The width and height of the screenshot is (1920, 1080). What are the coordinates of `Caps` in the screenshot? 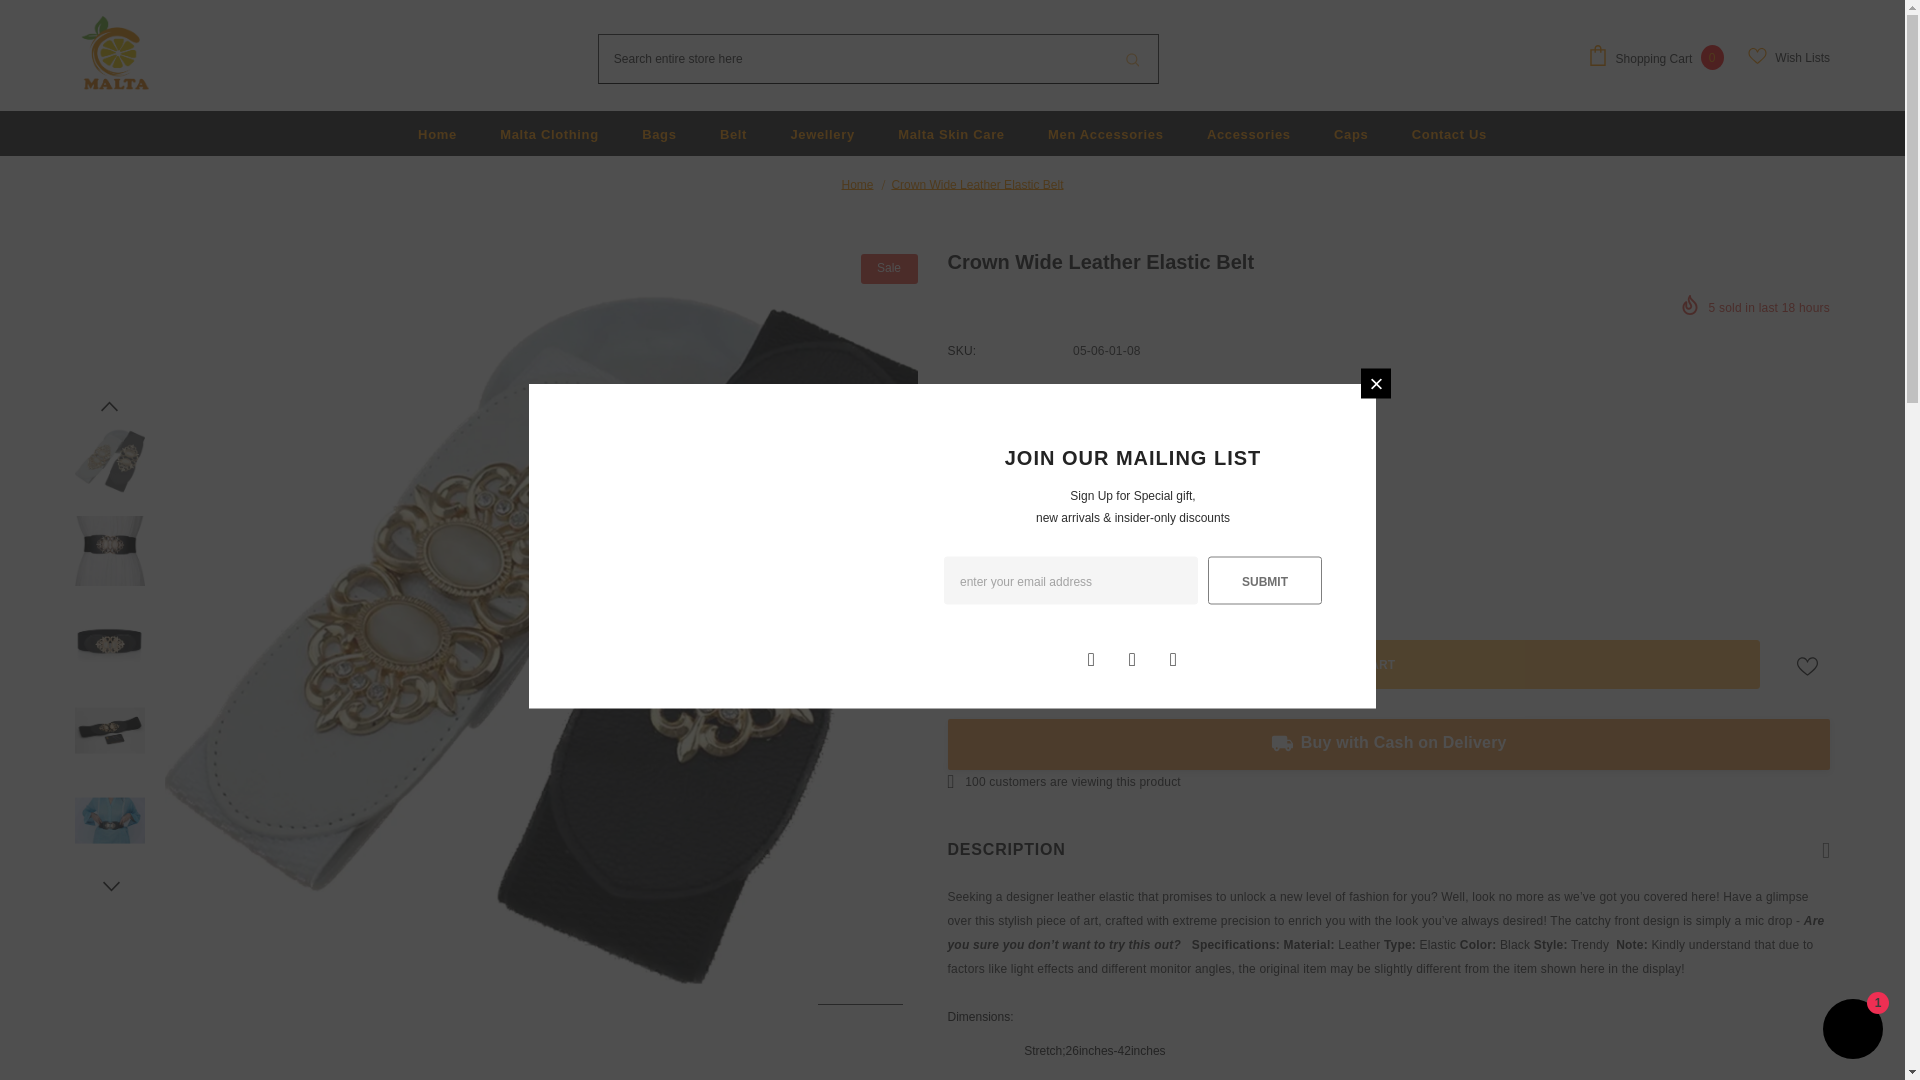 It's located at (1350, 133).